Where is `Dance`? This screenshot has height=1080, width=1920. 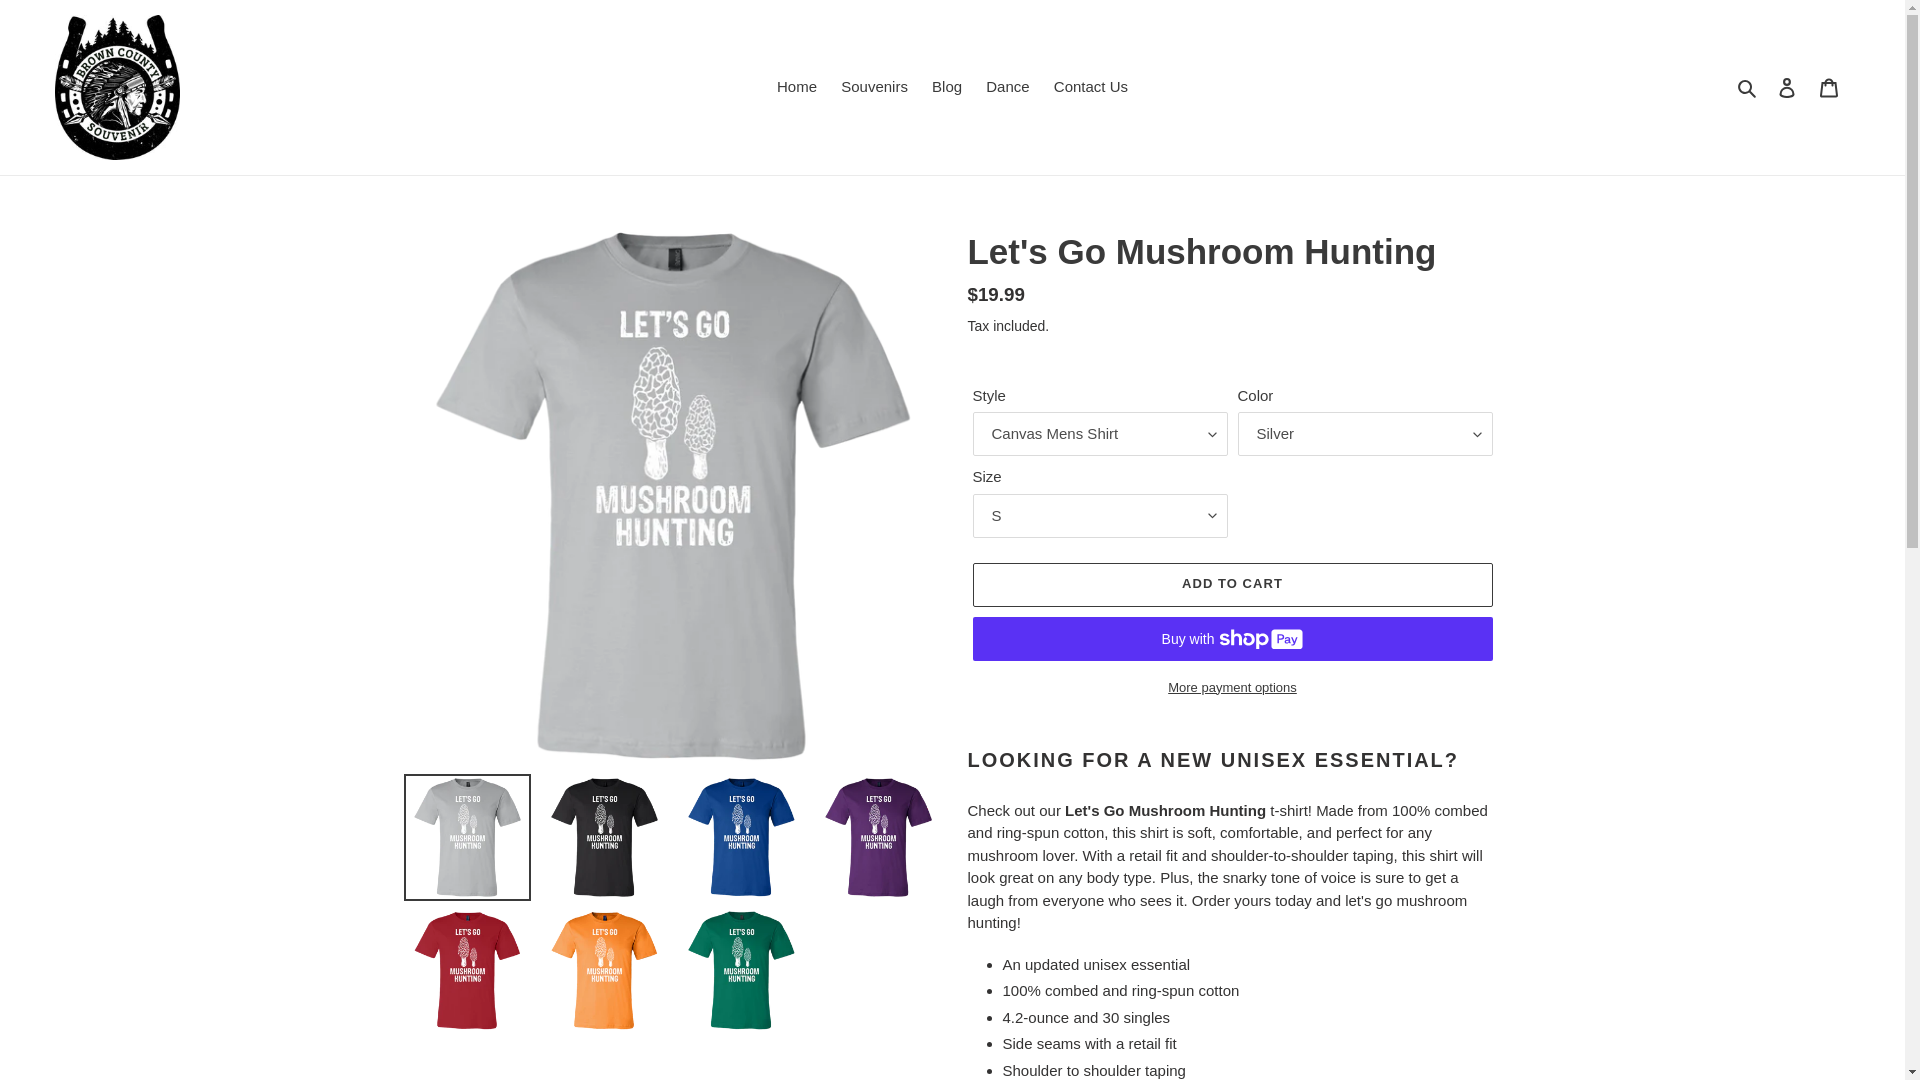 Dance is located at coordinates (1006, 87).